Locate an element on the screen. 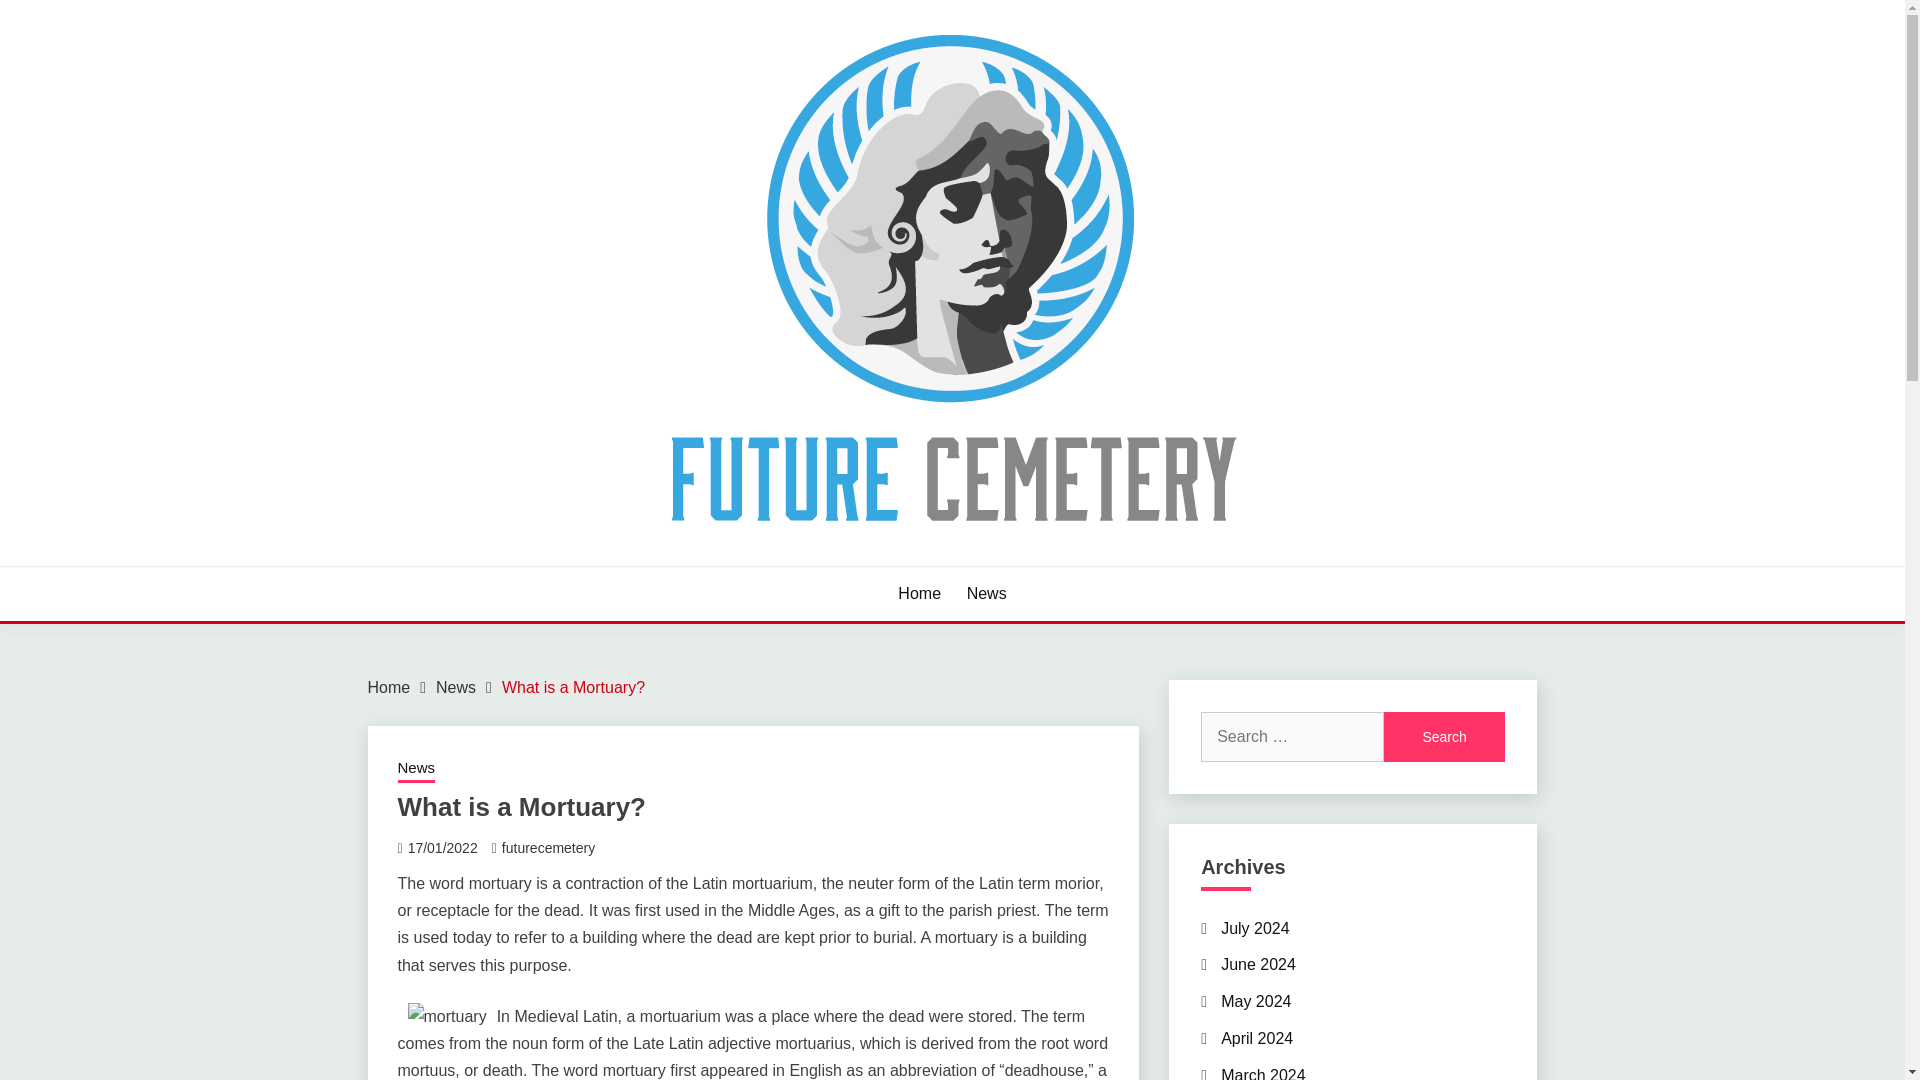  News is located at coordinates (986, 594).